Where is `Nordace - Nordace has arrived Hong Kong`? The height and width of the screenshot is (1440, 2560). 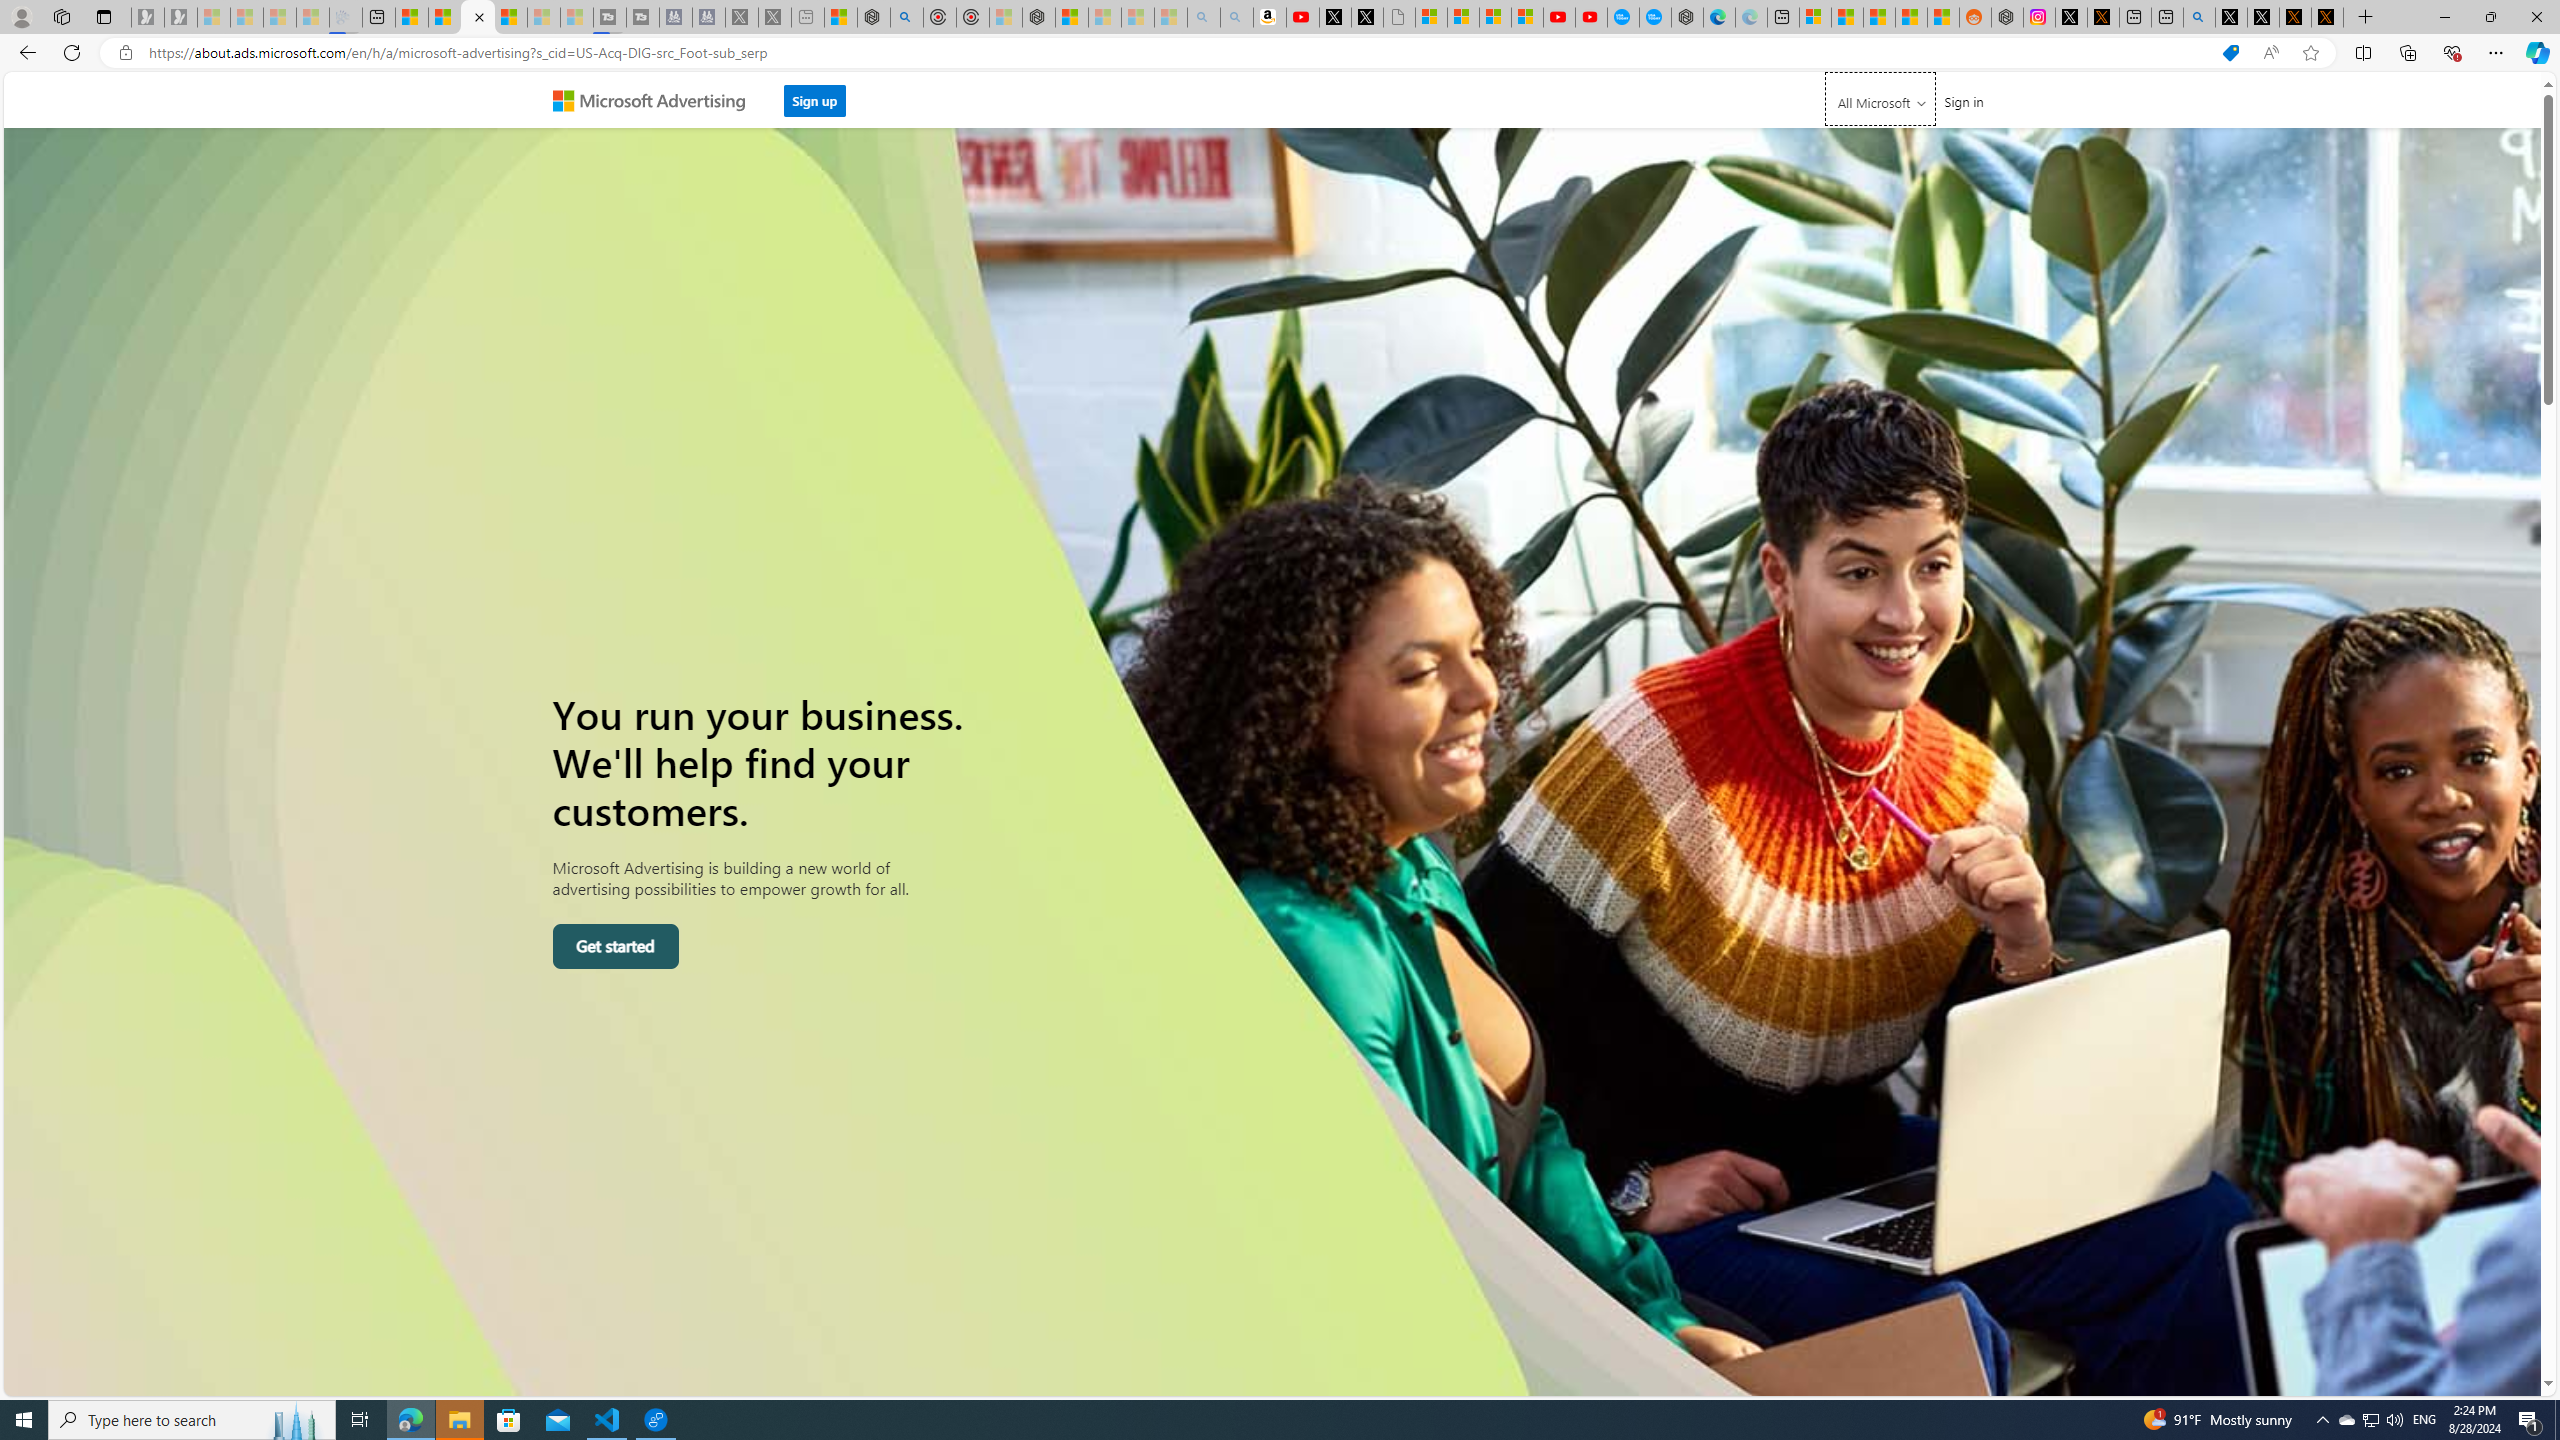
Nordace - Nordace has arrived Hong Kong is located at coordinates (1688, 17).